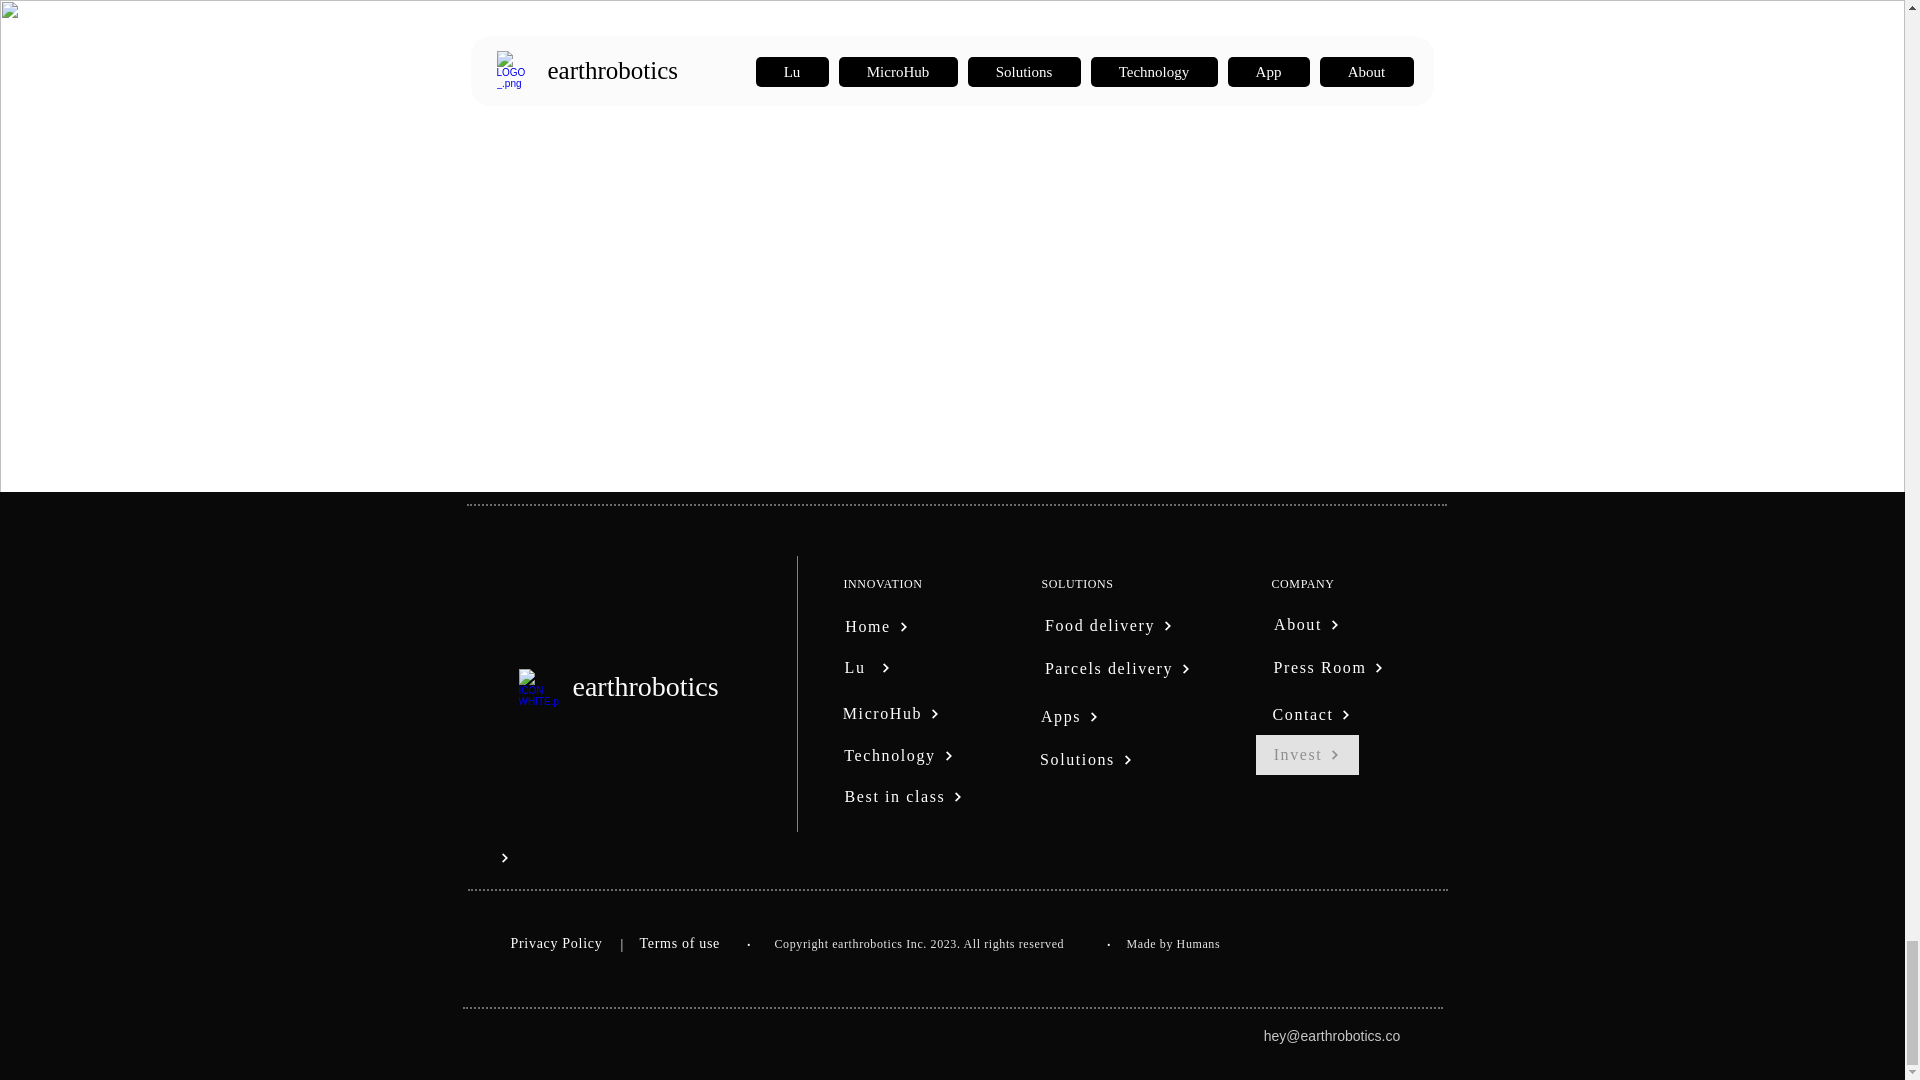  I want to click on Food delivery, so click(1109, 625).